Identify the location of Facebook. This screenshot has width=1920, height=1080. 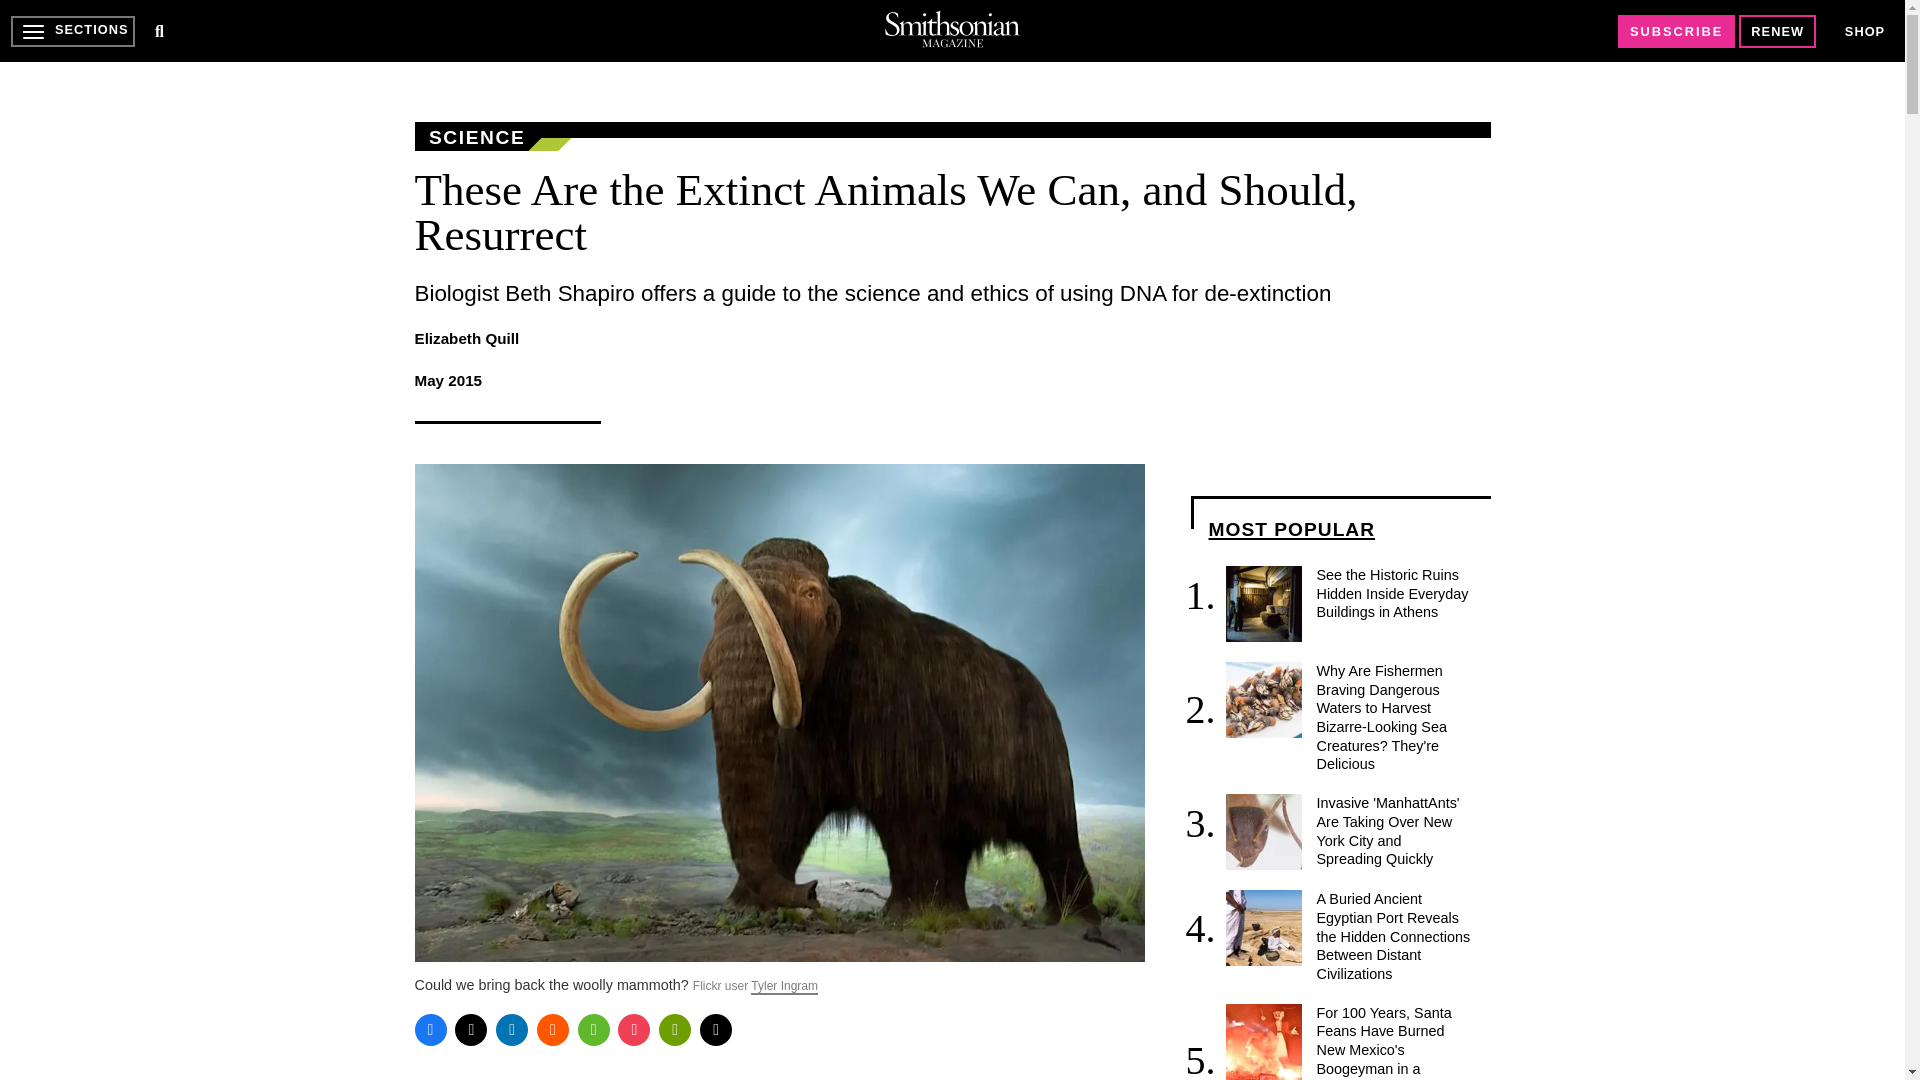
(430, 1030).